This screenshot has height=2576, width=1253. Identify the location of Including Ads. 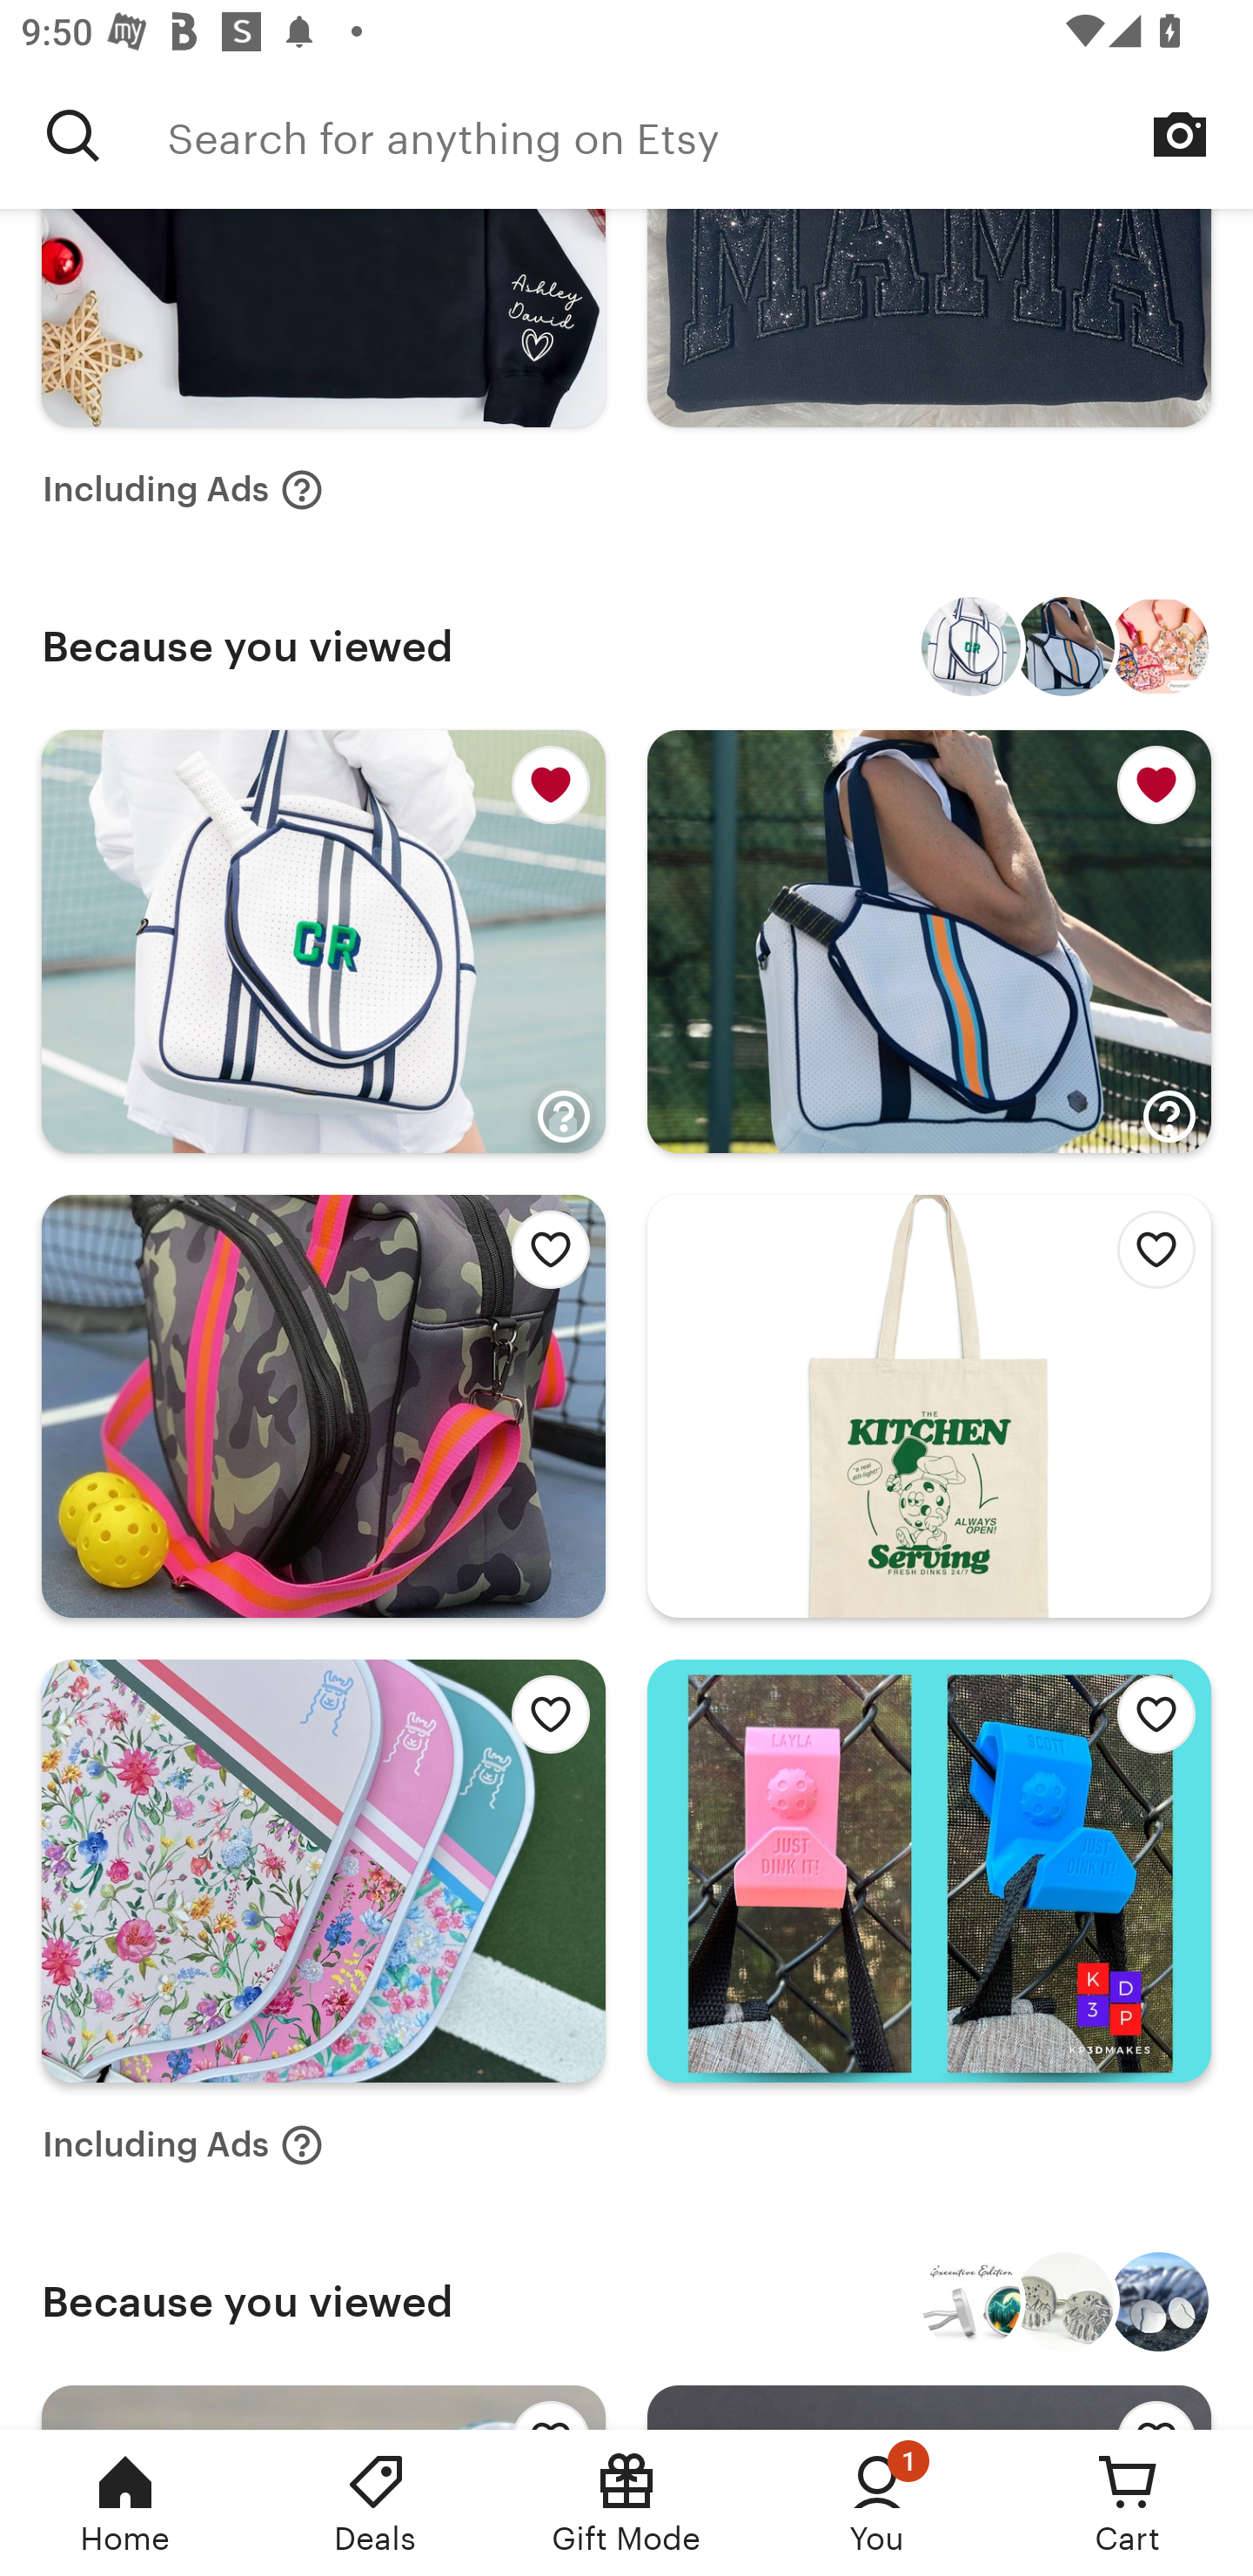
(183, 491).